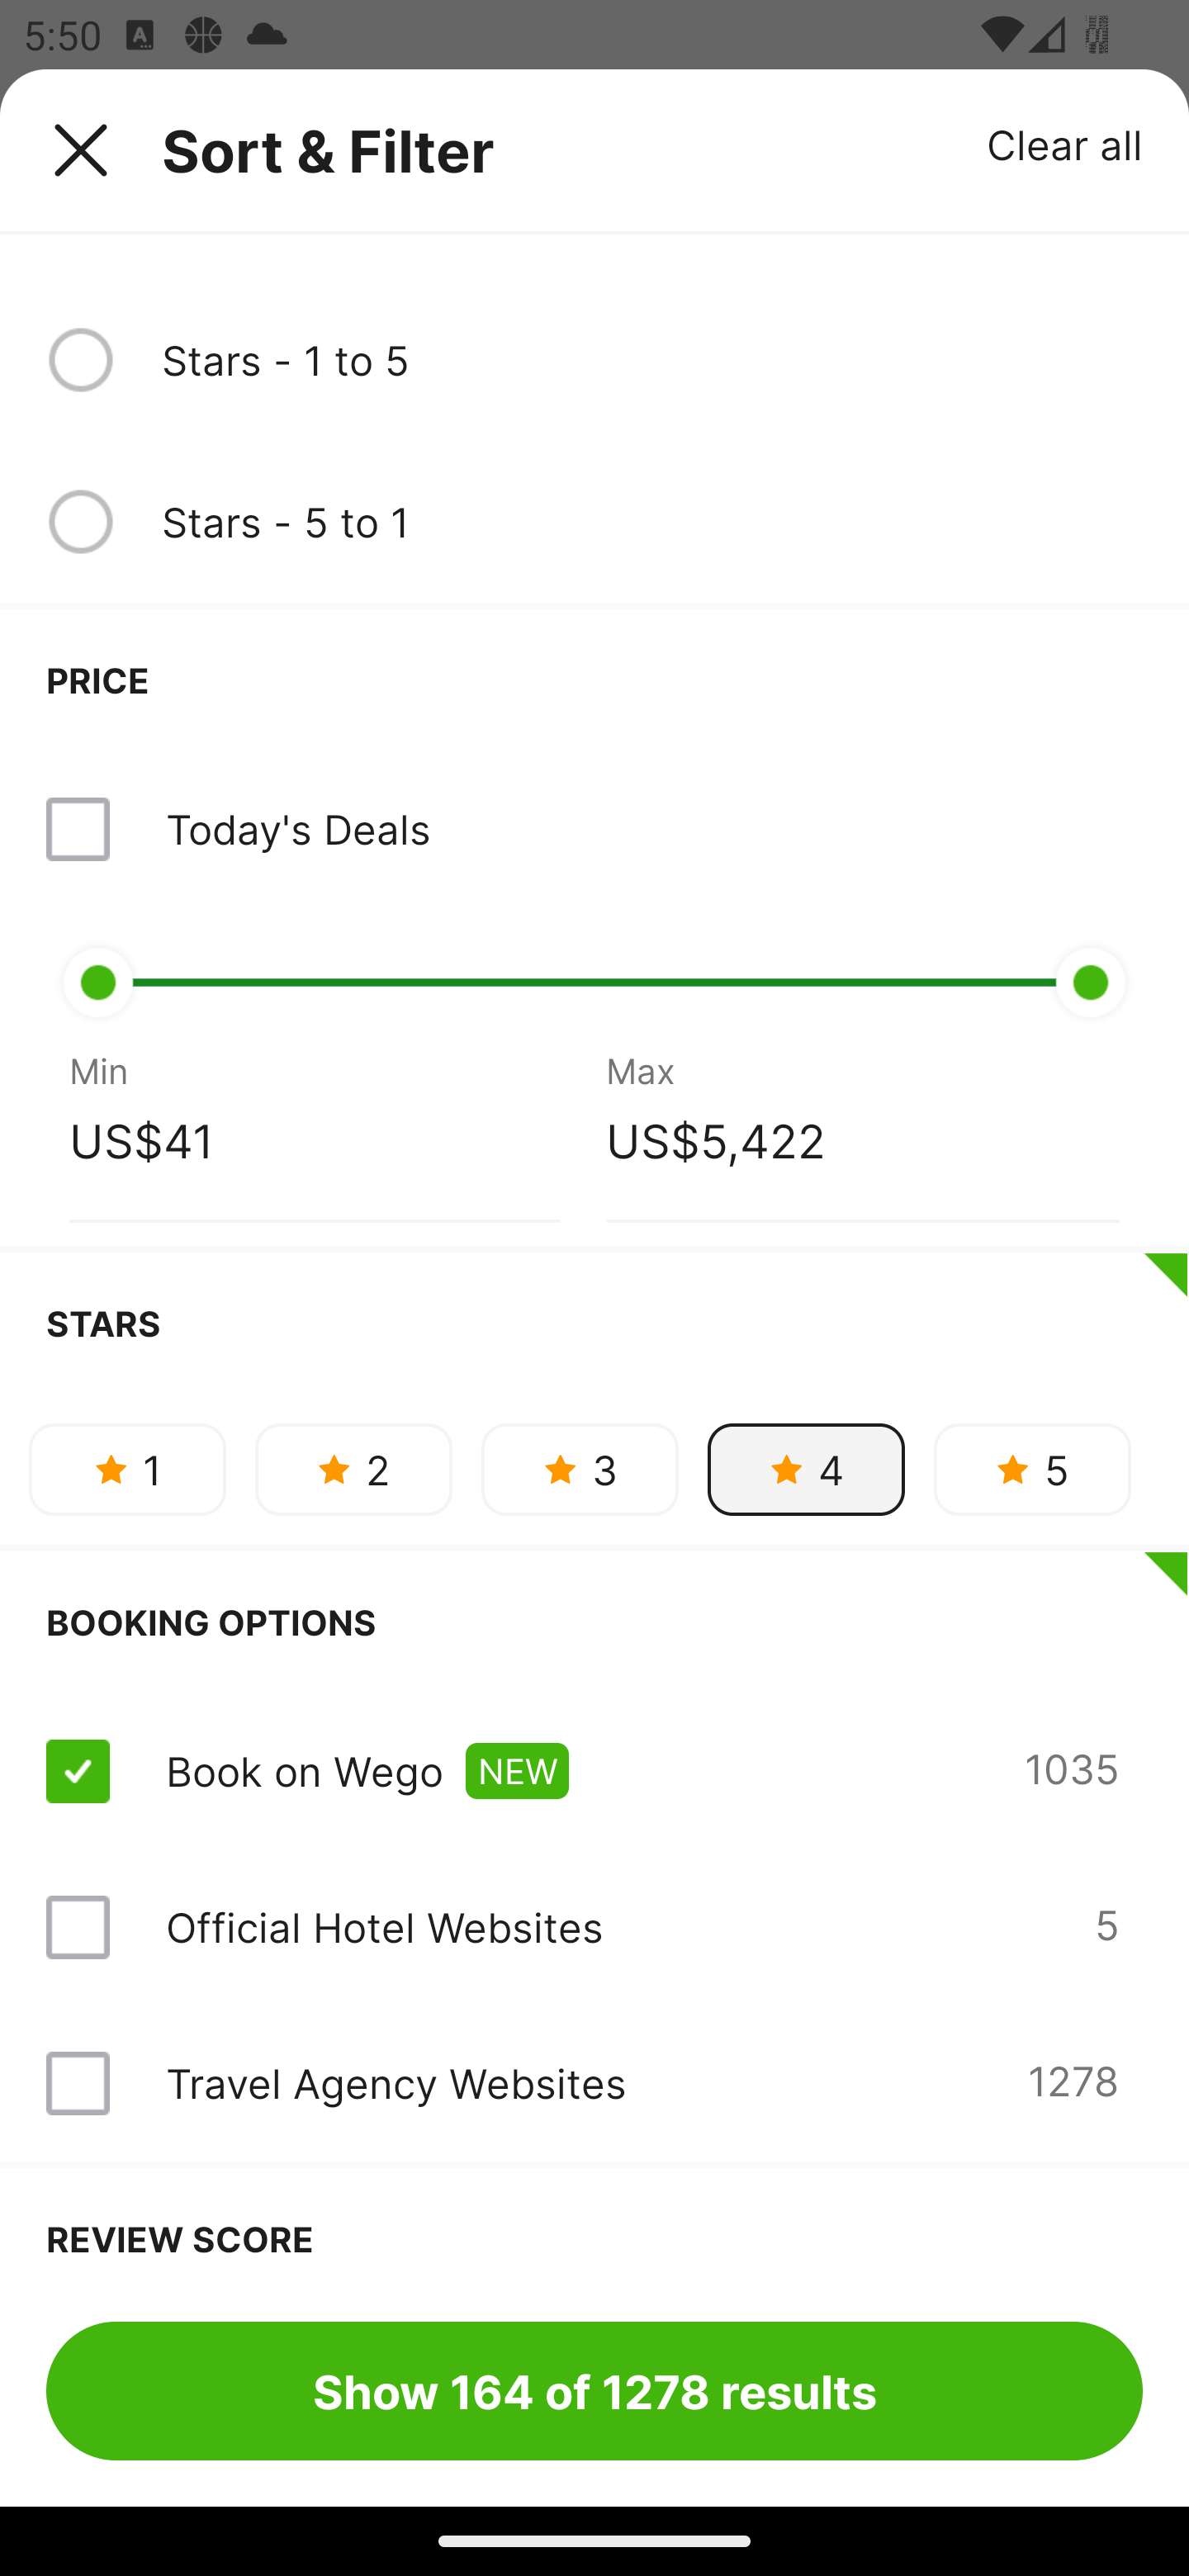  I want to click on 4, so click(806, 1470).